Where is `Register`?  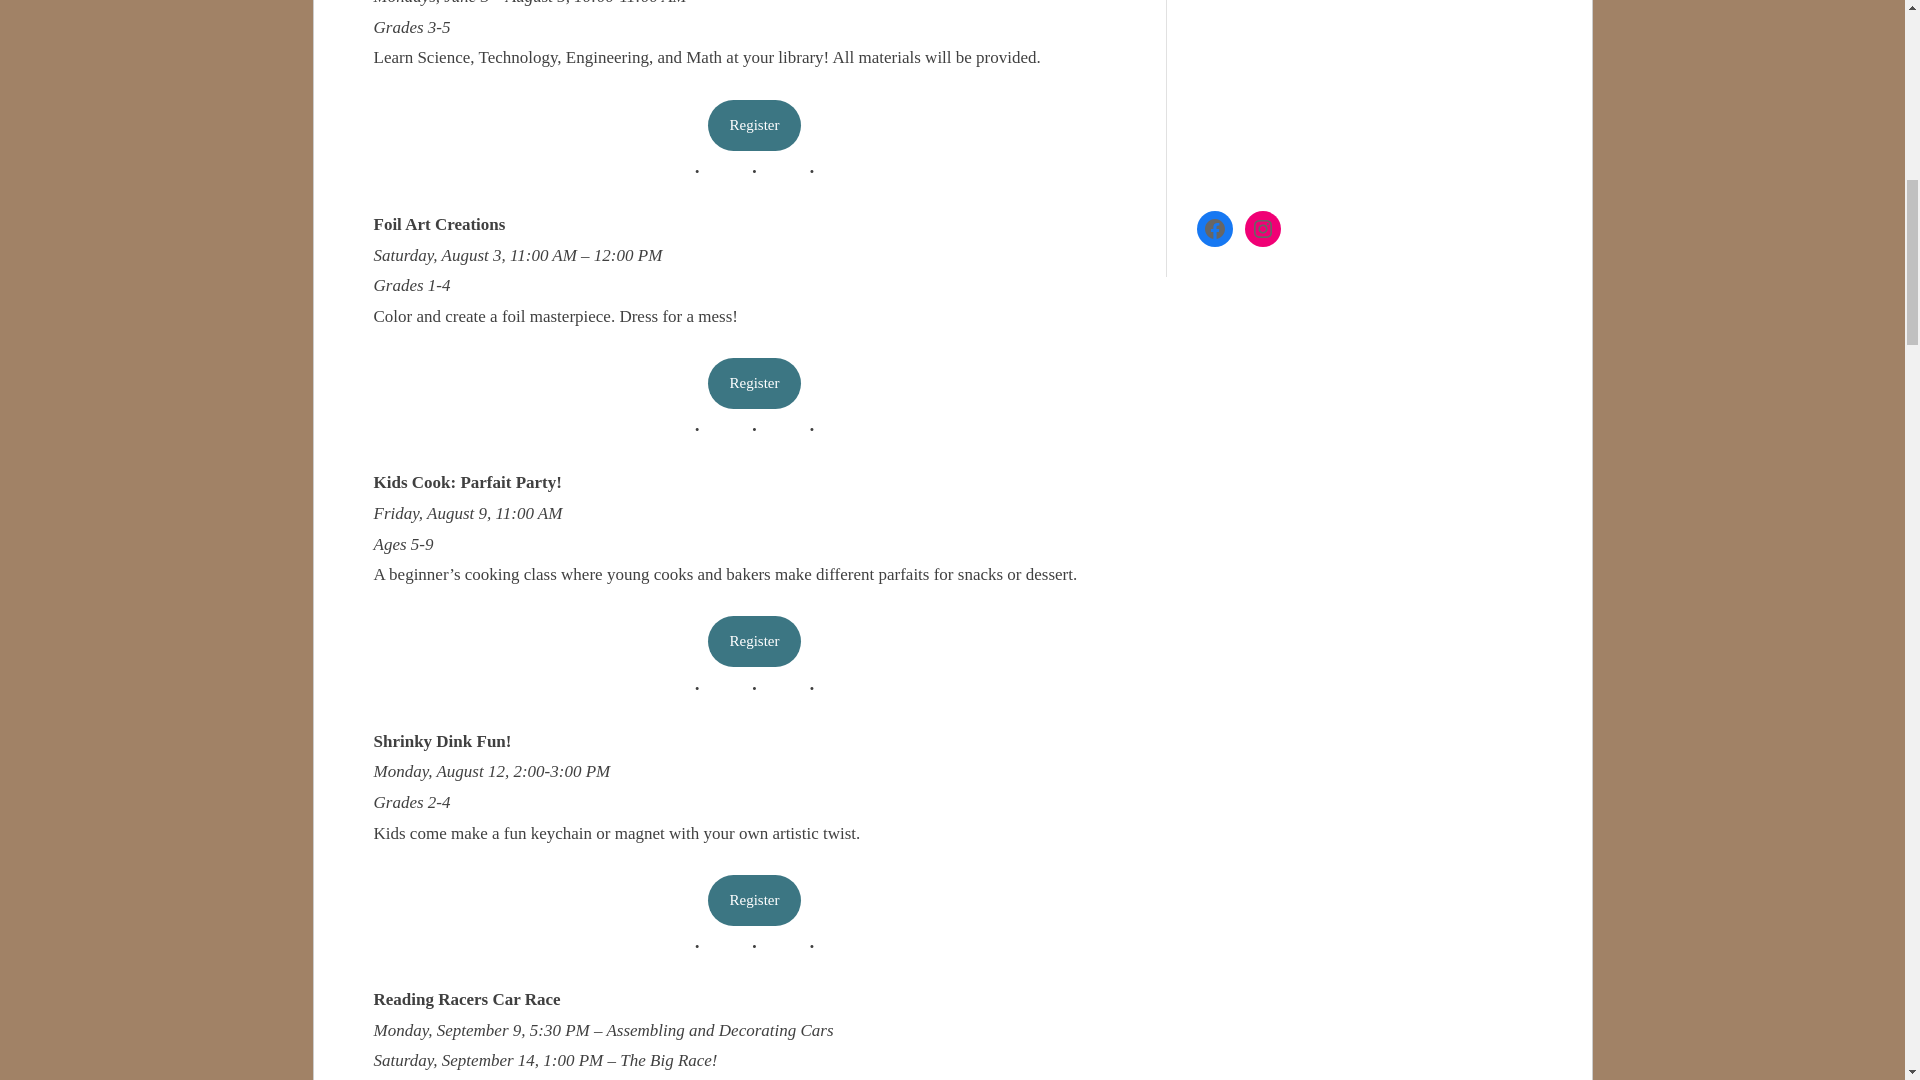
Register is located at coordinates (755, 383).